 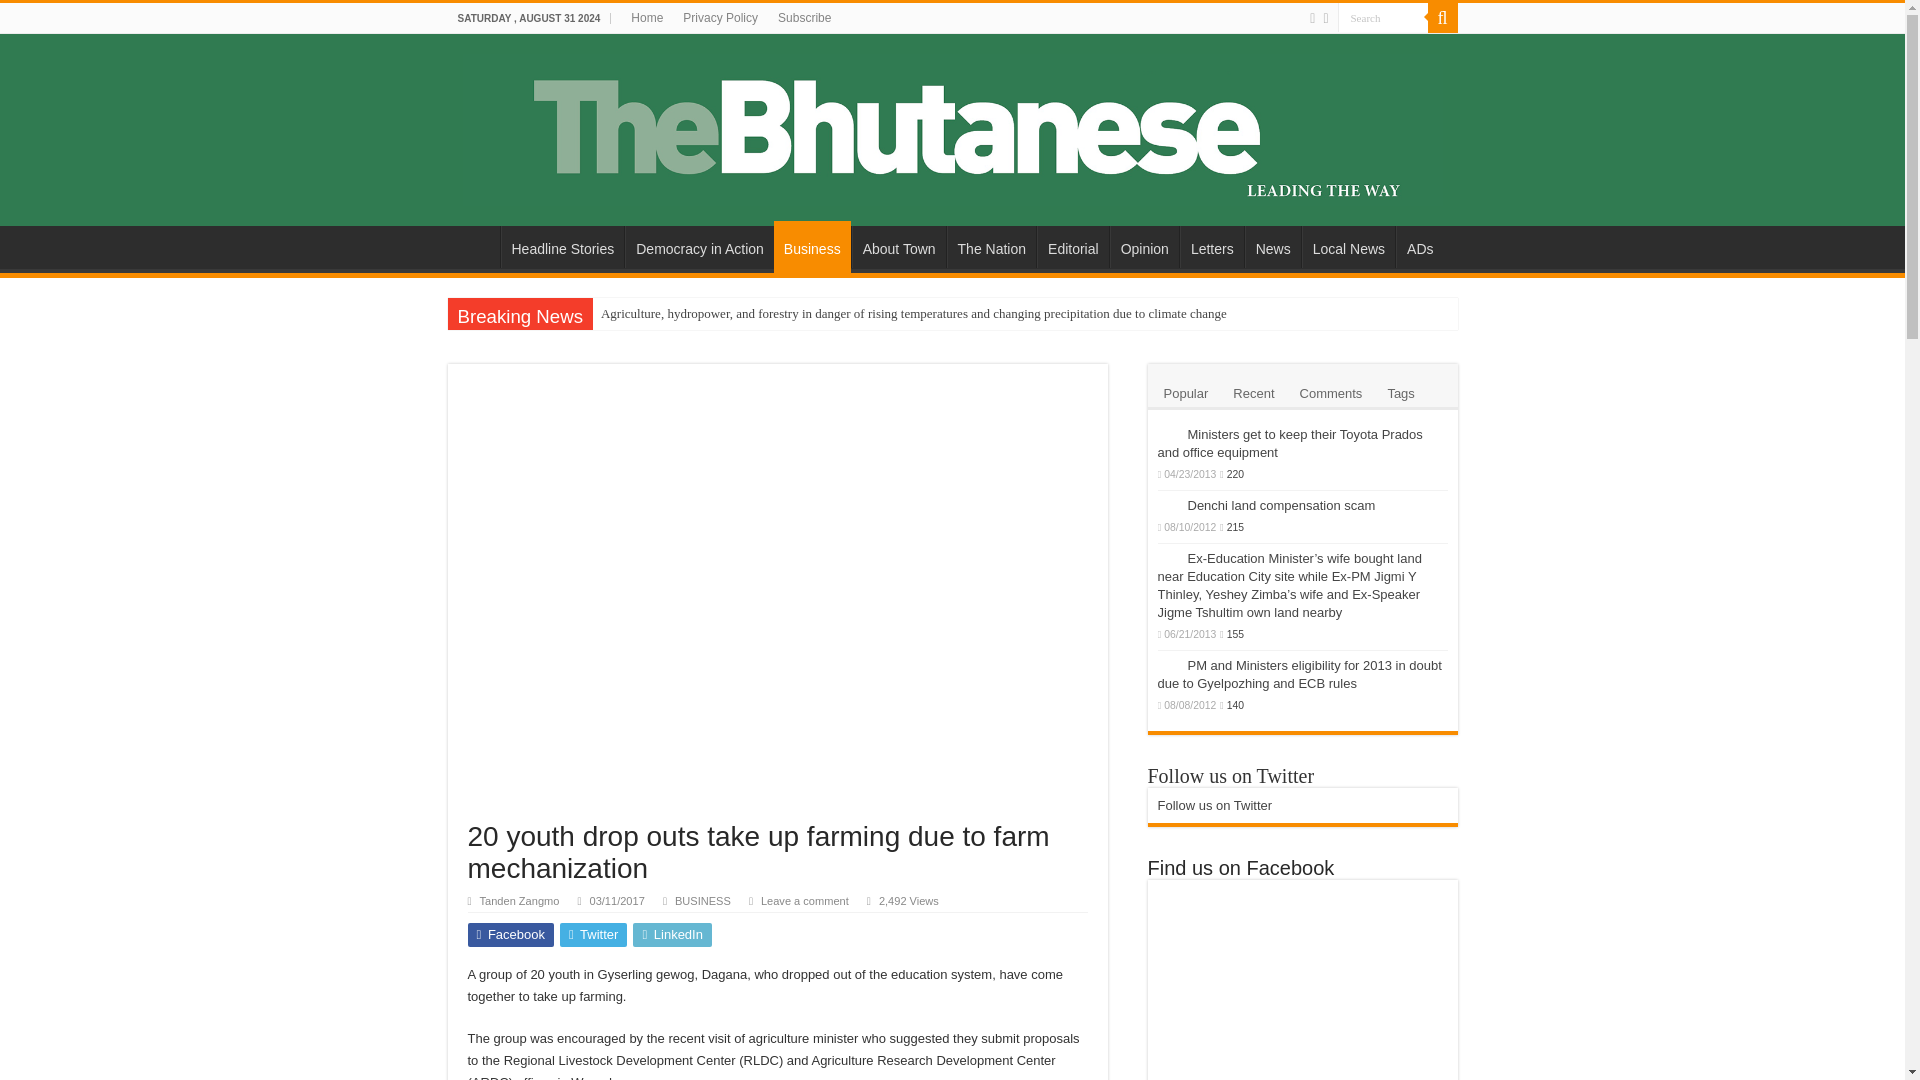 What do you see at coordinates (991, 246) in the screenshot?
I see `The Nation` at bounding box center [991, 246].